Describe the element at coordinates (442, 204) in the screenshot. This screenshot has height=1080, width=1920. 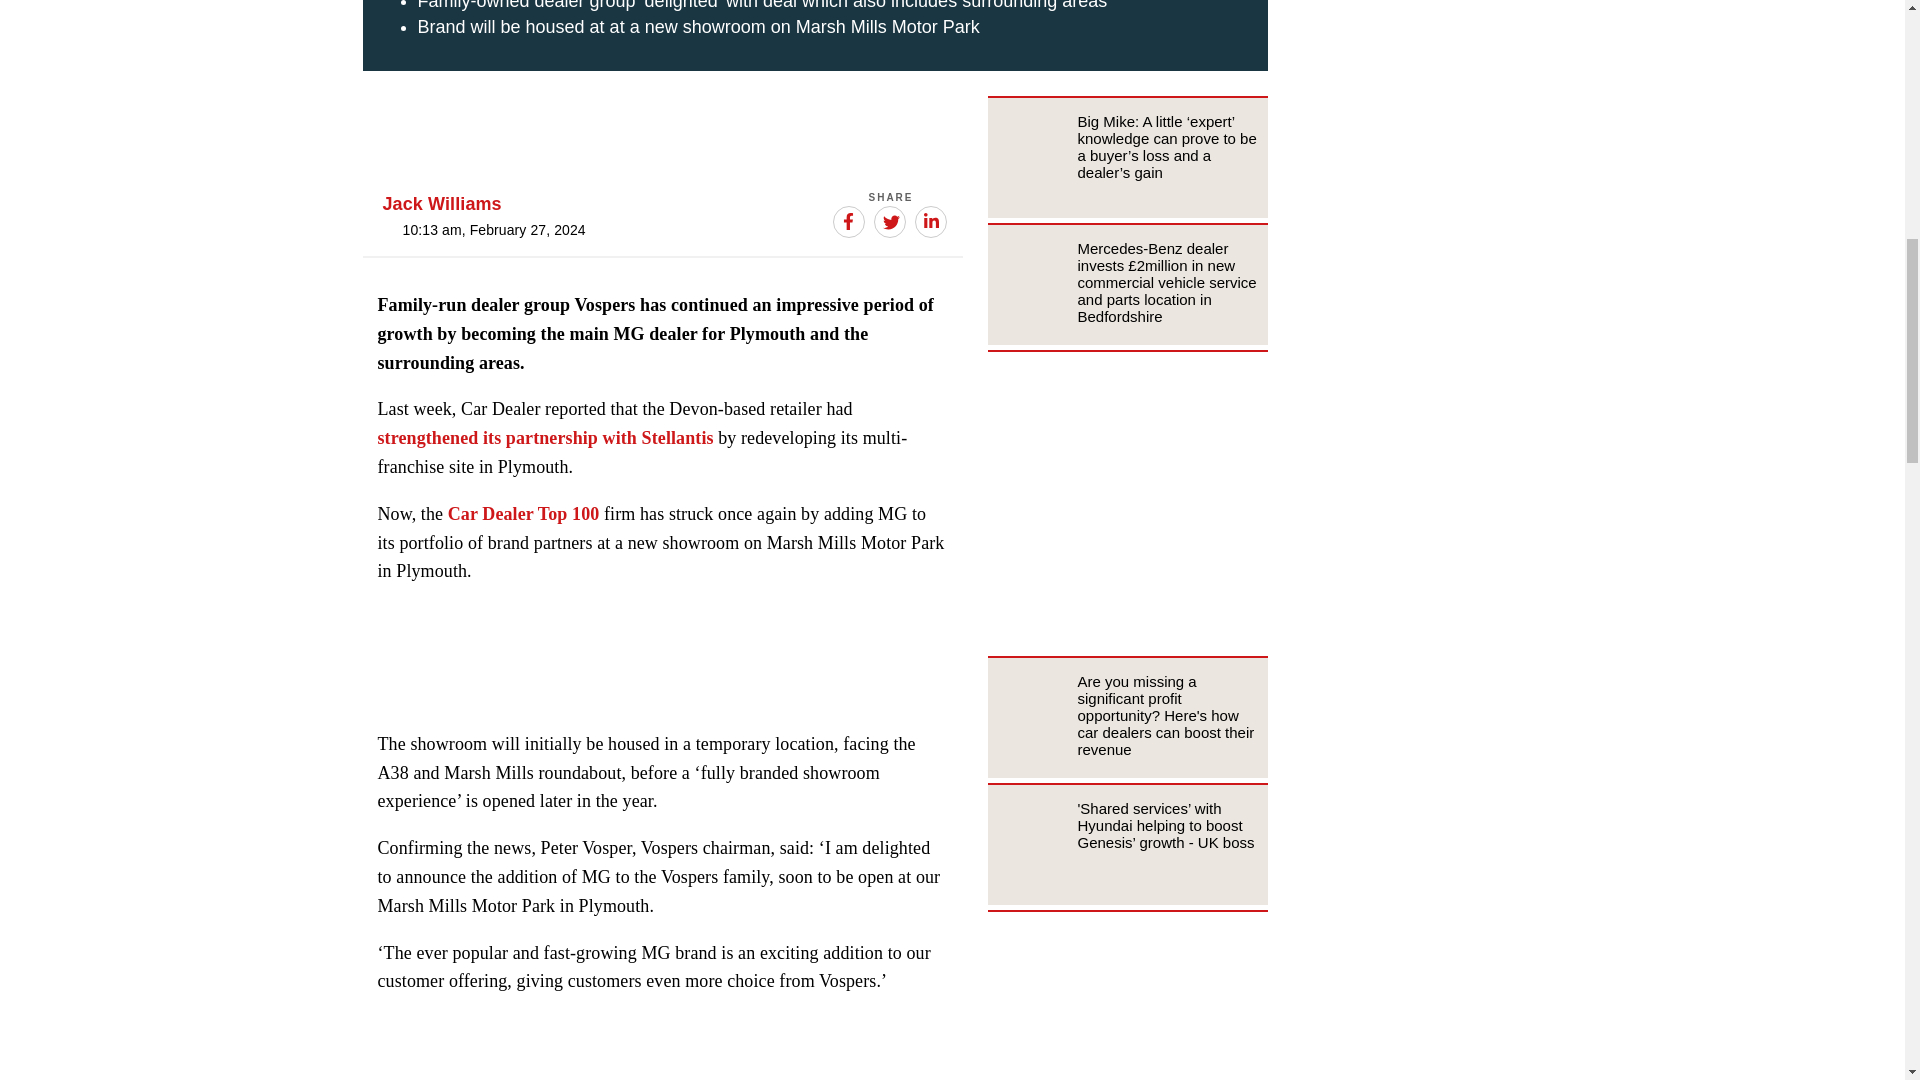
I see `Jack Williams` at that location.